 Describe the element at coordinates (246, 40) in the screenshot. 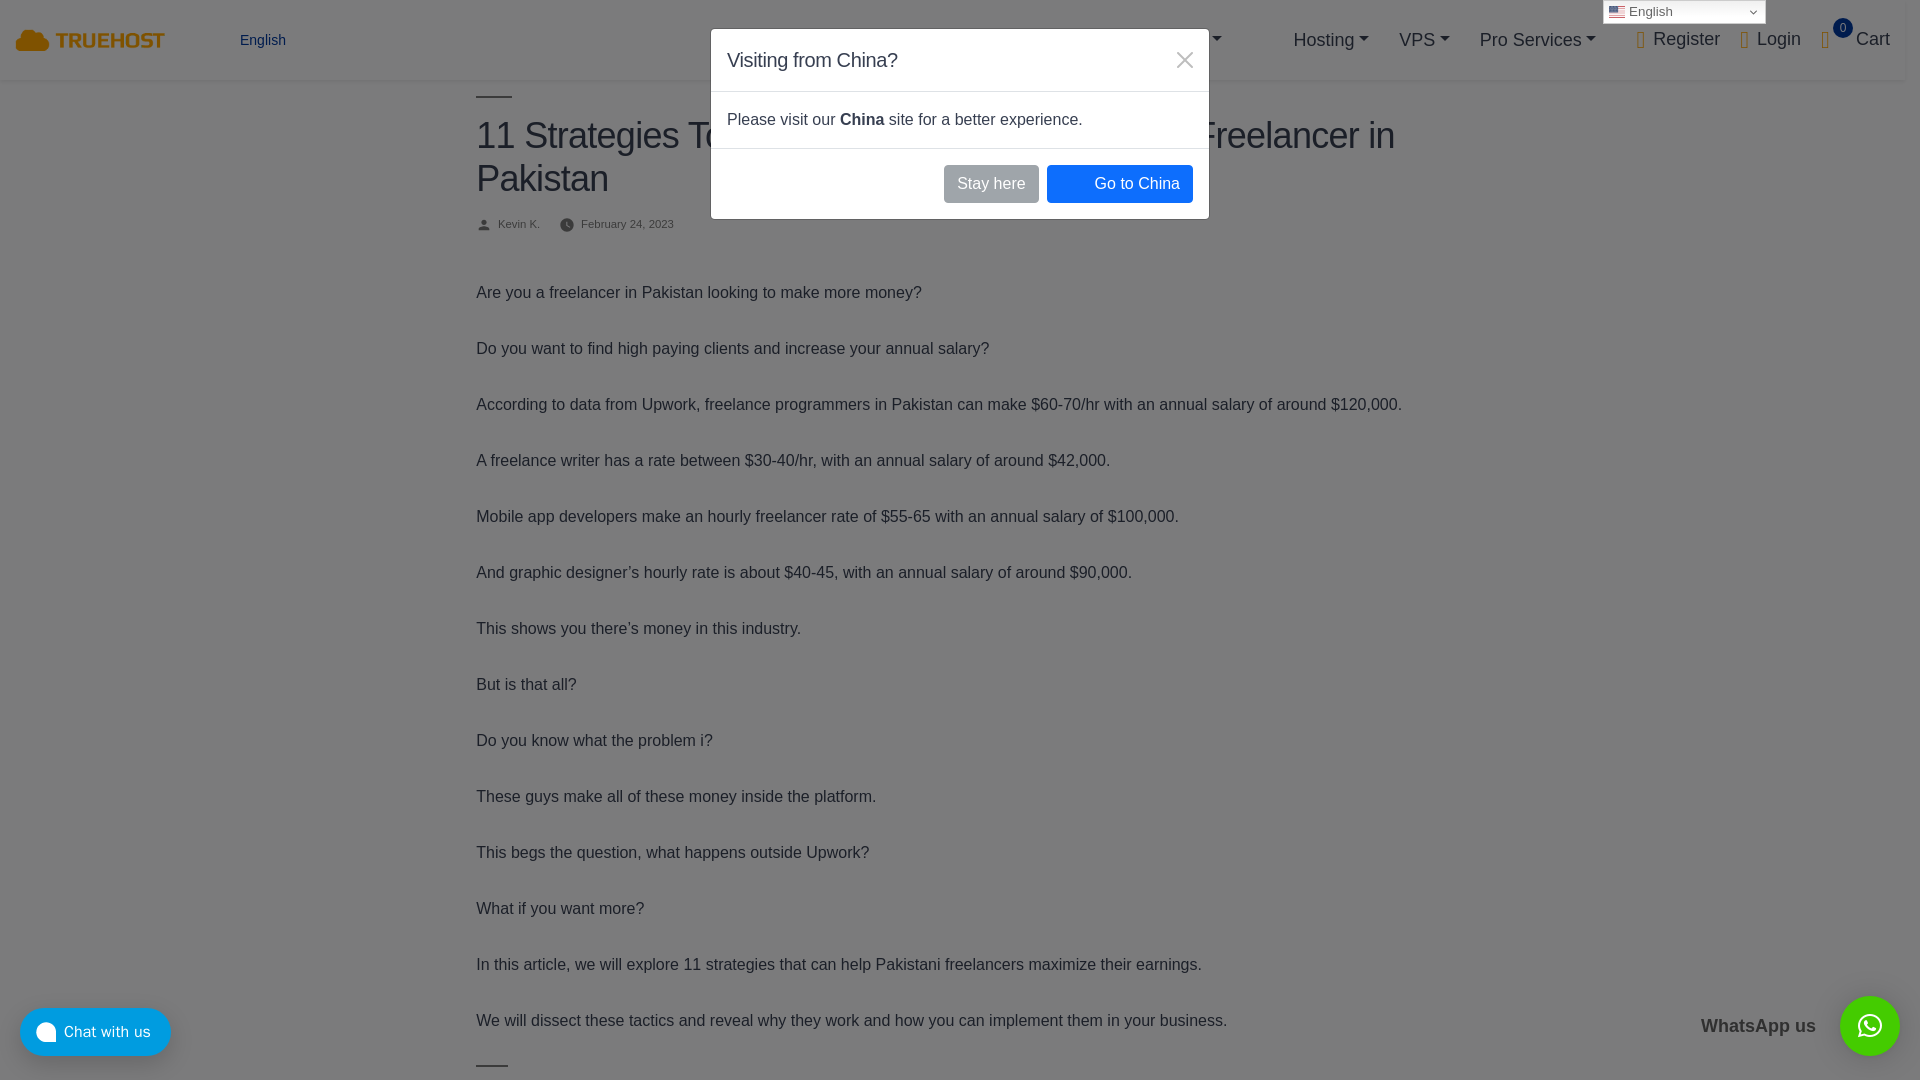

I see `English` at that location.